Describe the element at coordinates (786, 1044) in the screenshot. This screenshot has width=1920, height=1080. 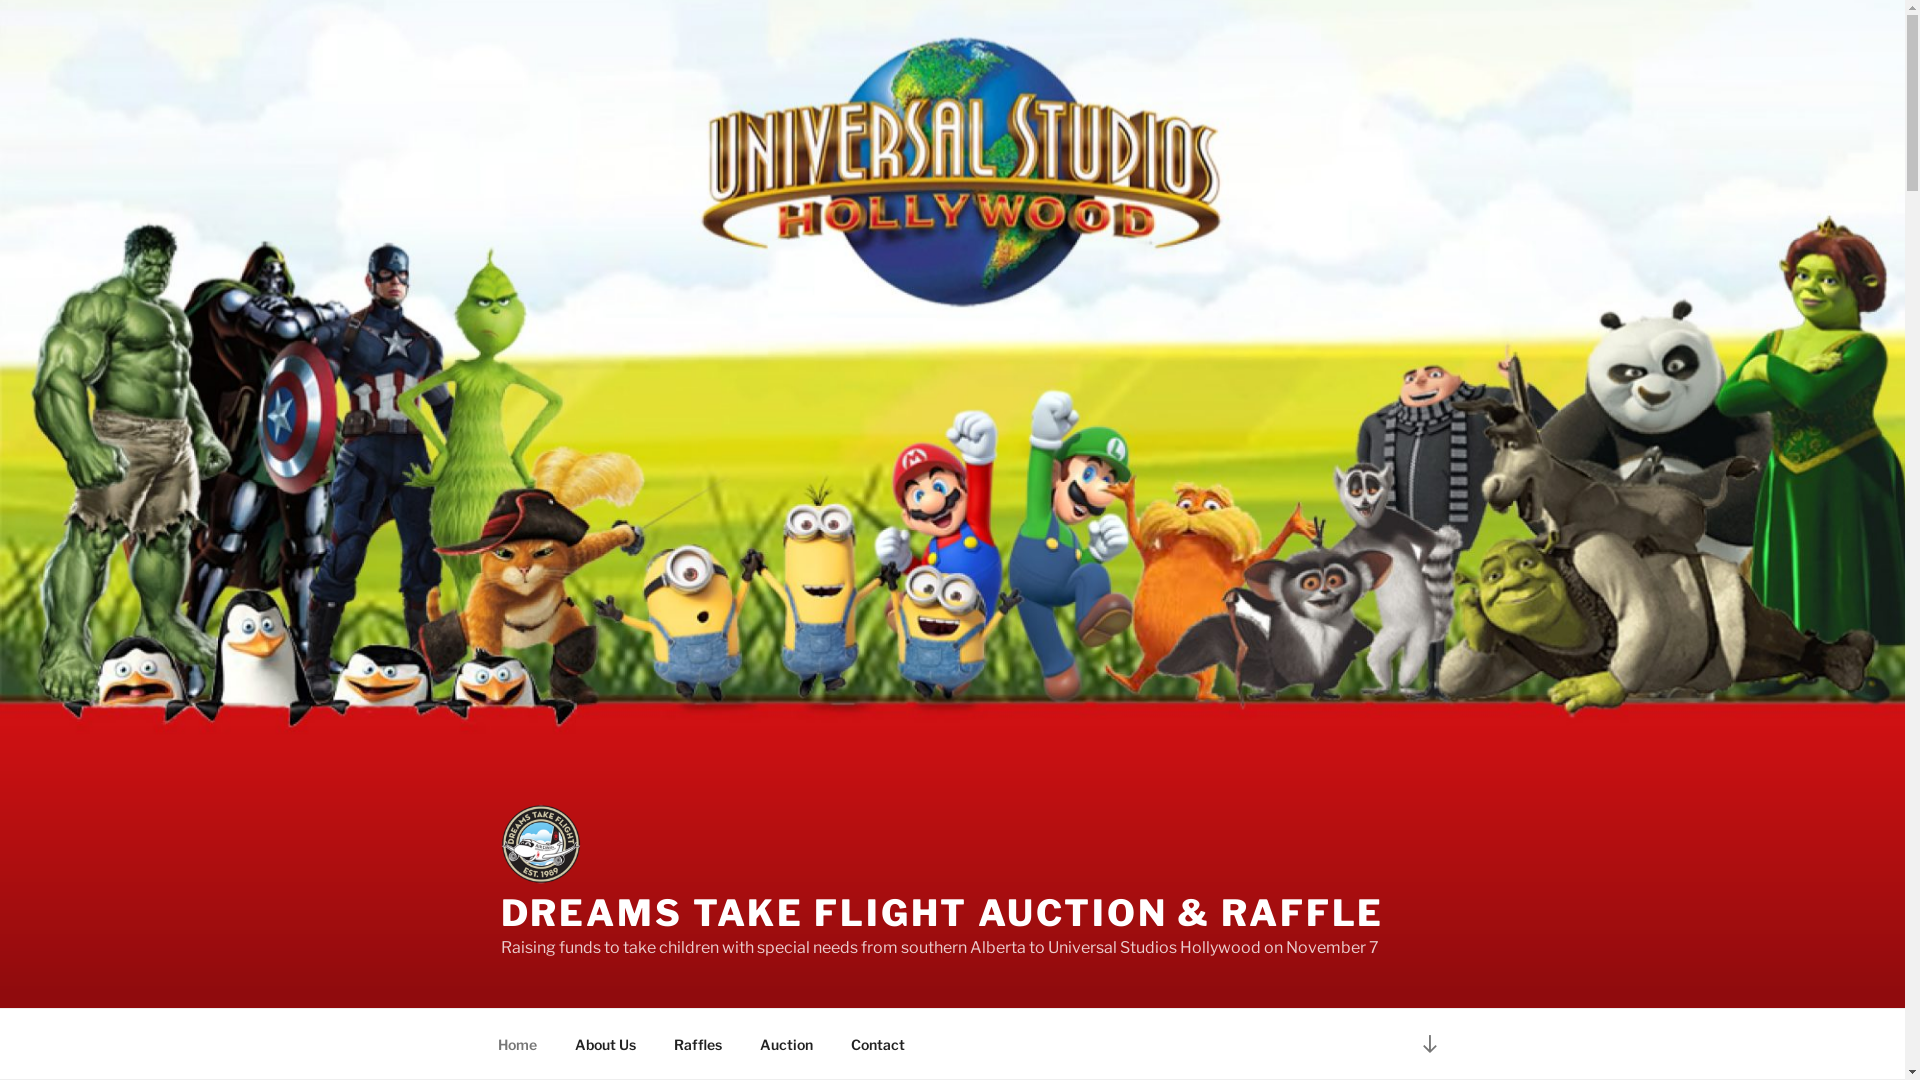
I see `Auction` at that location.